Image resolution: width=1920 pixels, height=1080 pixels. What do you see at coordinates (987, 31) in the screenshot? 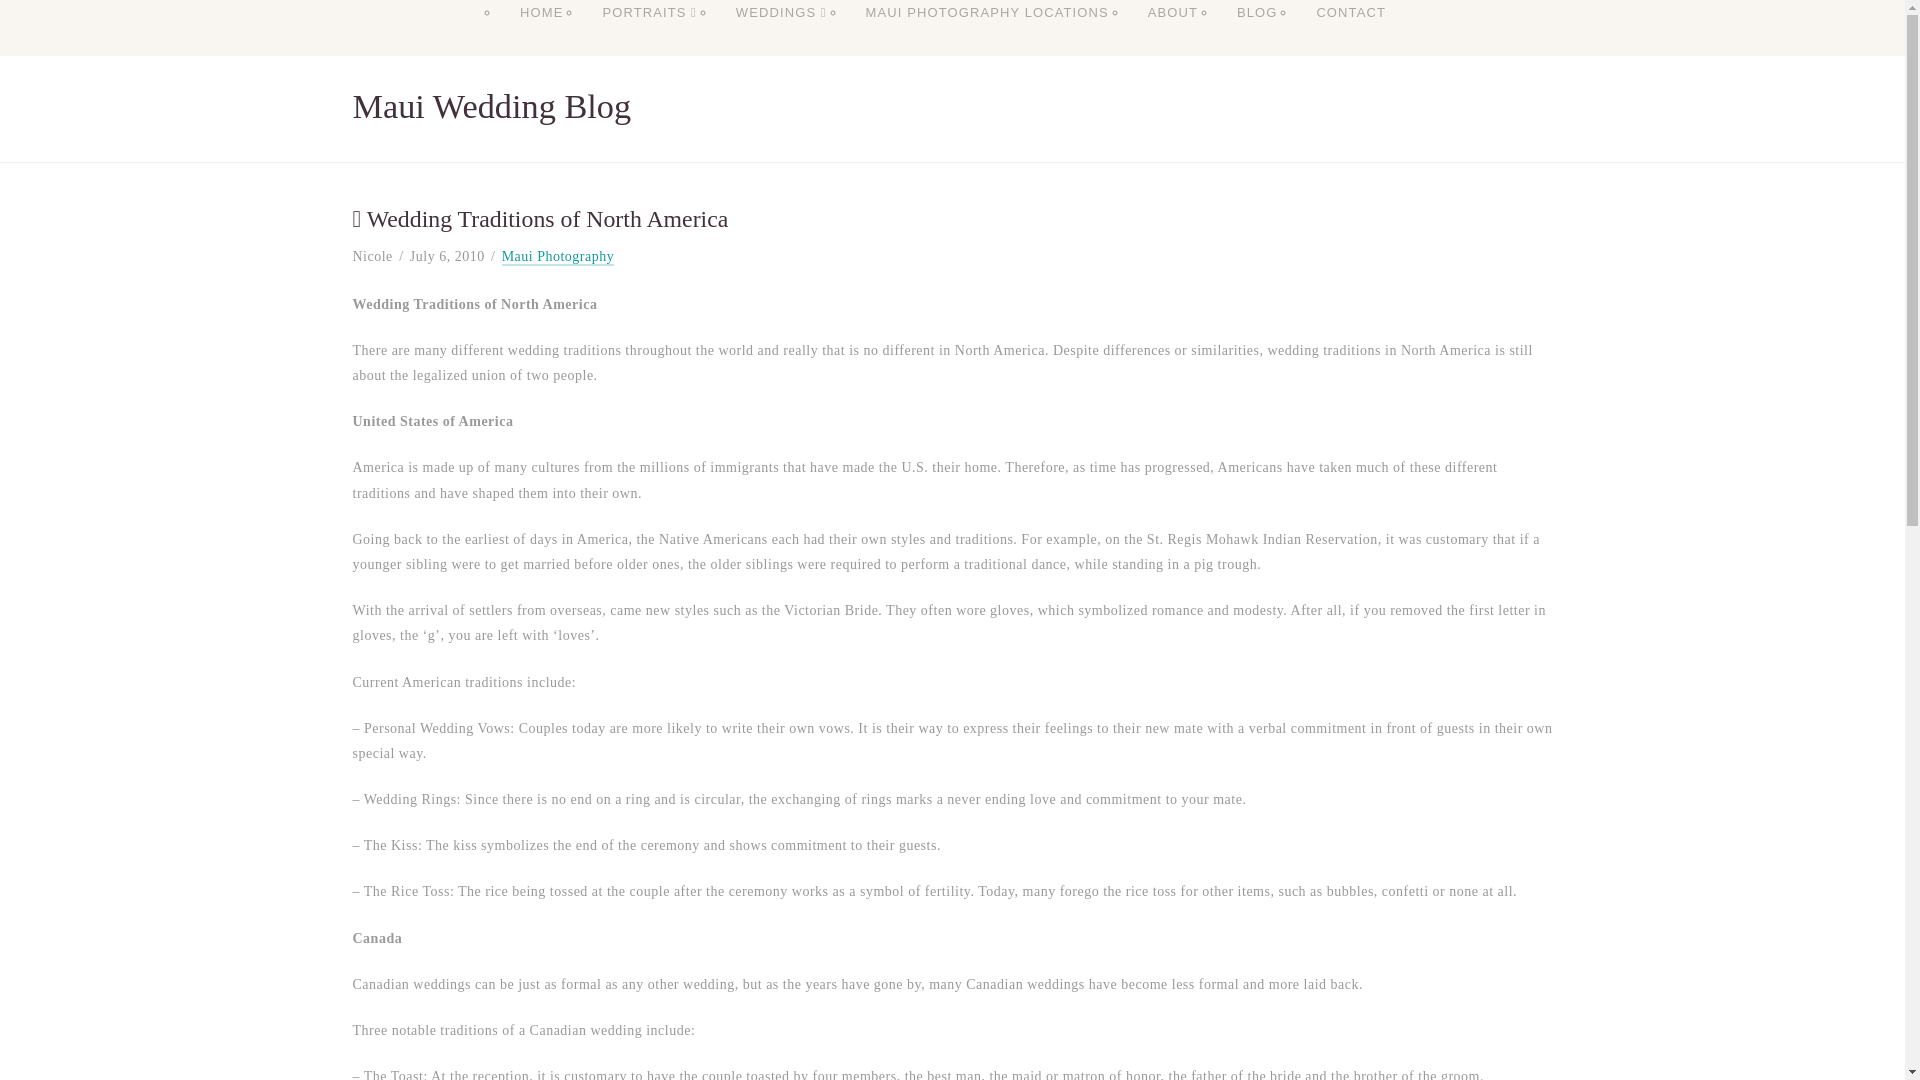
I see `MAUI PHOTOGRAPHY LOCATIONS` at bounding box center [987, 31].